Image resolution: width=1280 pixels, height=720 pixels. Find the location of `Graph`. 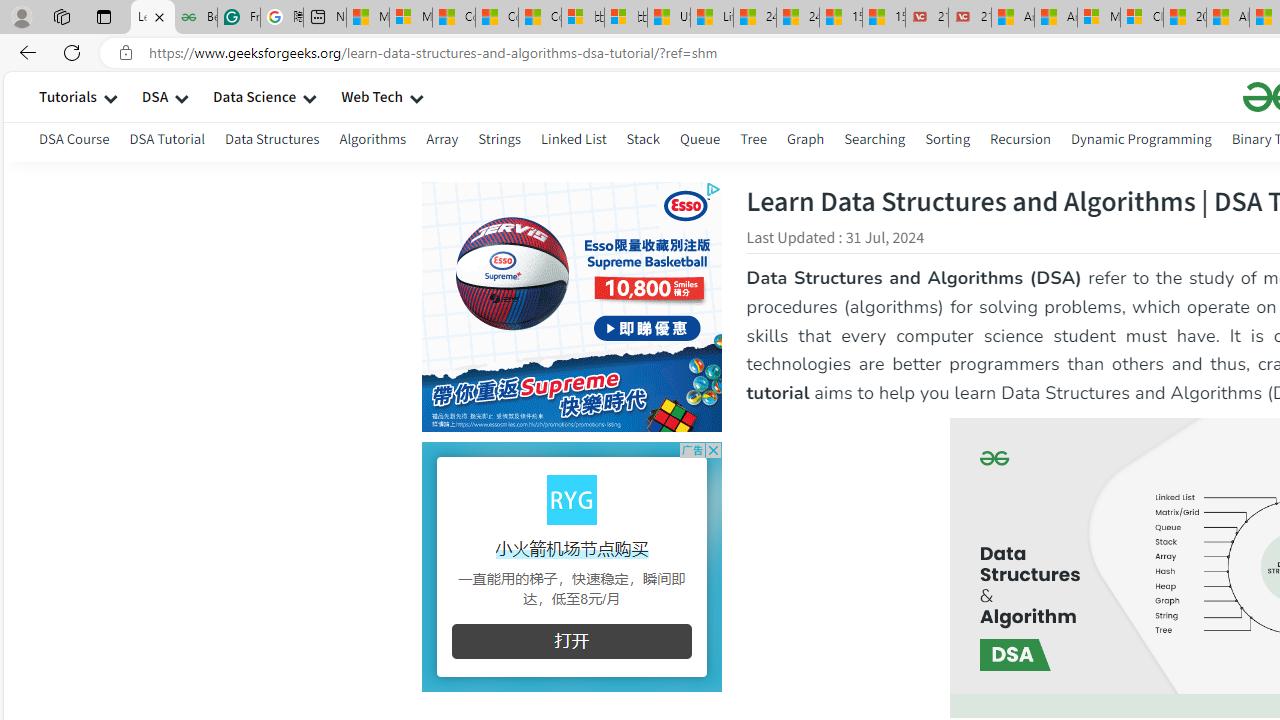

Graph is located at coordinates (804, 142).